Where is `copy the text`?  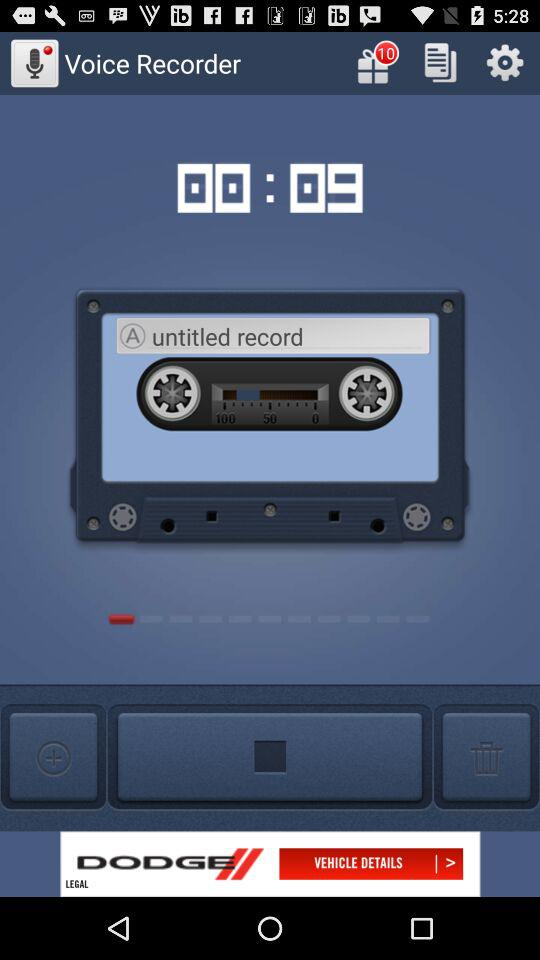 copy the text is located at coordinates (440, 62).